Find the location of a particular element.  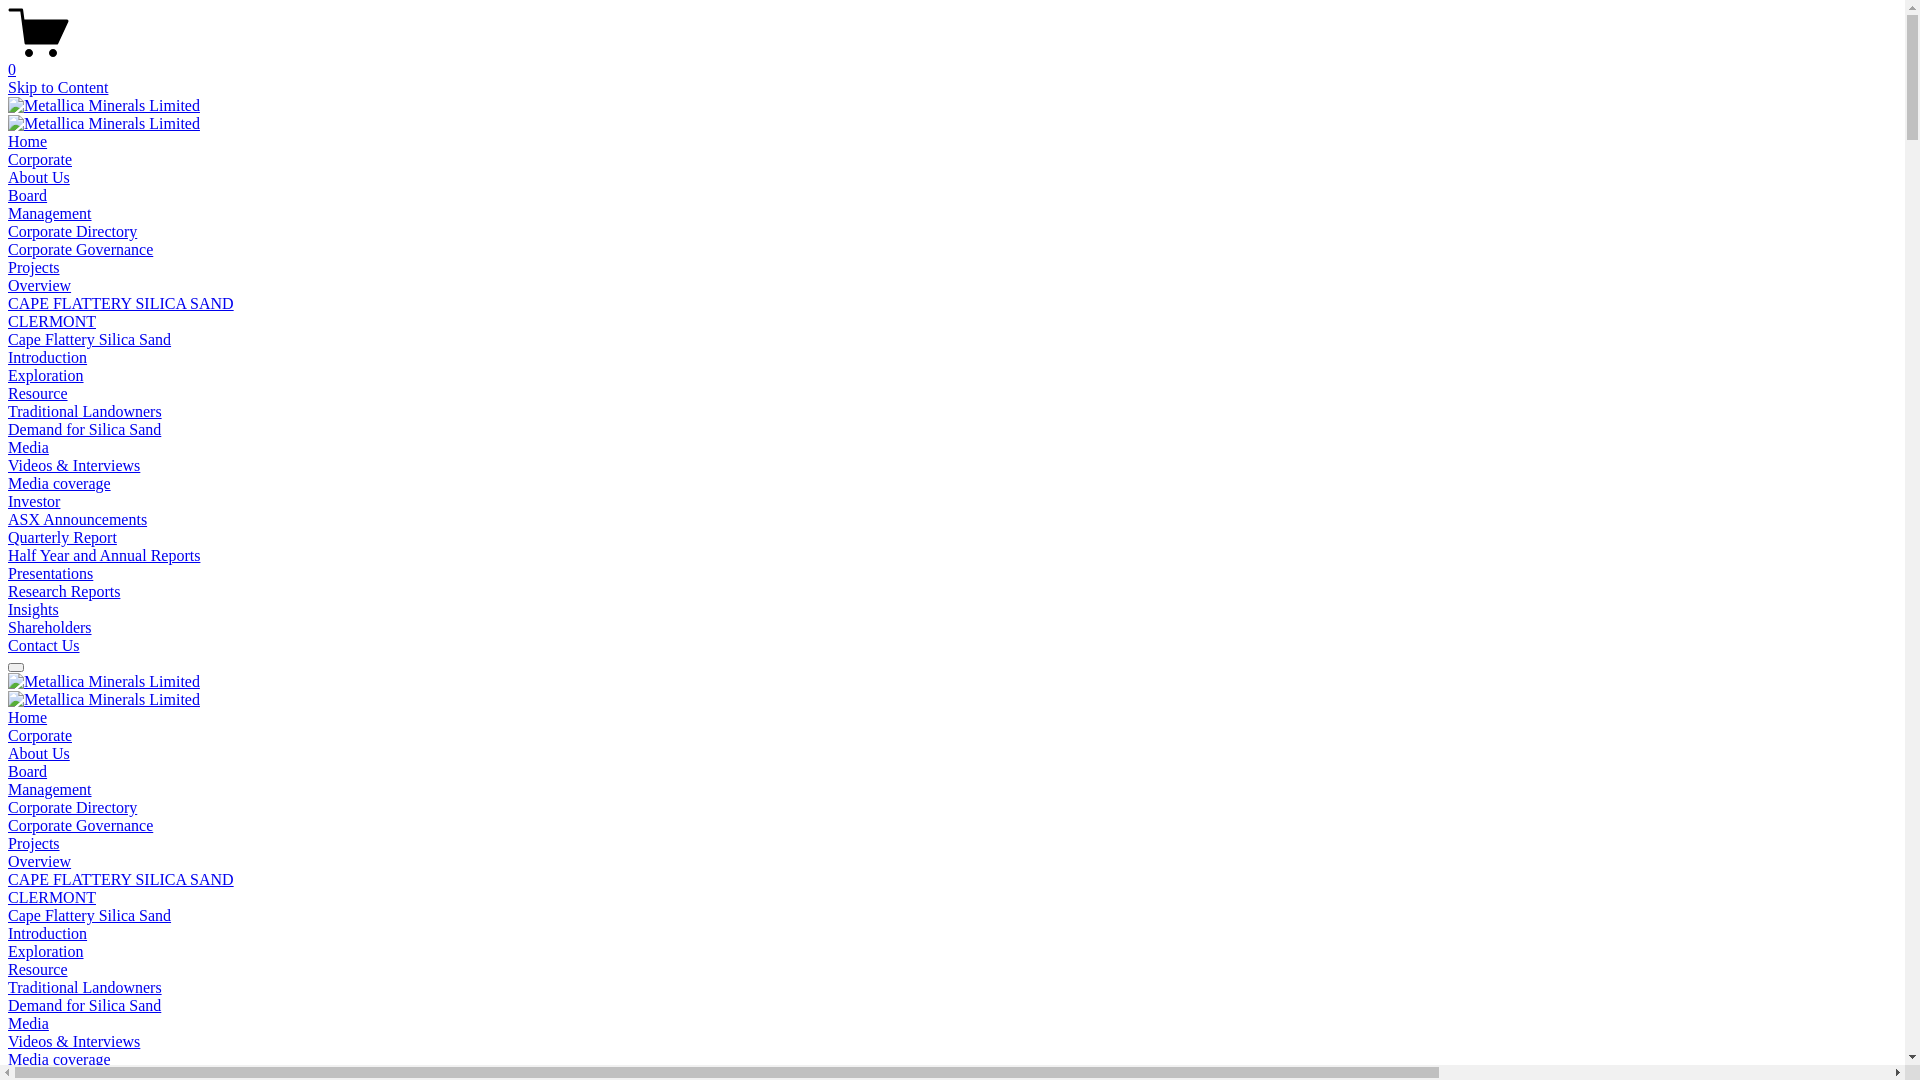

Videos & Interviews is located at coordinates (74, 1042).